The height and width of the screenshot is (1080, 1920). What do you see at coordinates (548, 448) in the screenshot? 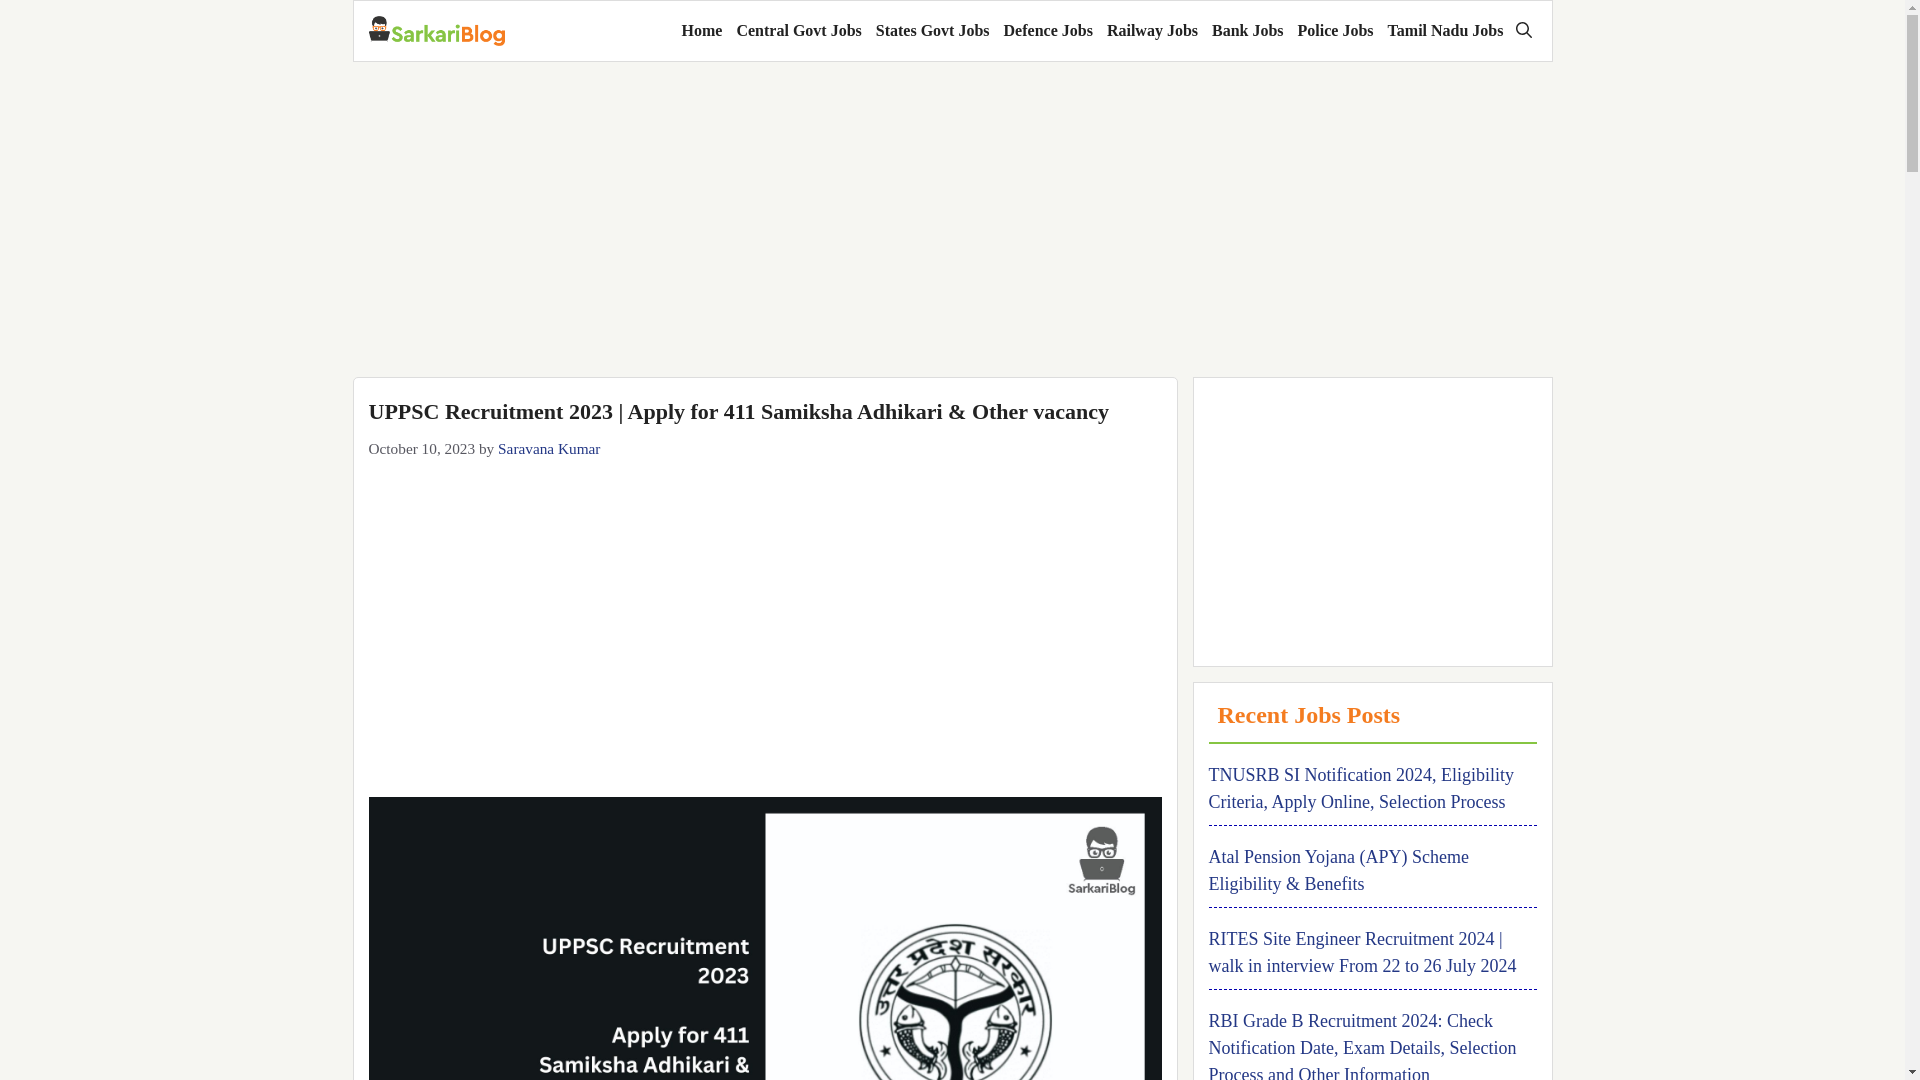
I see `View all posts by Saravana Kumar` at bounding box center [548, 448].